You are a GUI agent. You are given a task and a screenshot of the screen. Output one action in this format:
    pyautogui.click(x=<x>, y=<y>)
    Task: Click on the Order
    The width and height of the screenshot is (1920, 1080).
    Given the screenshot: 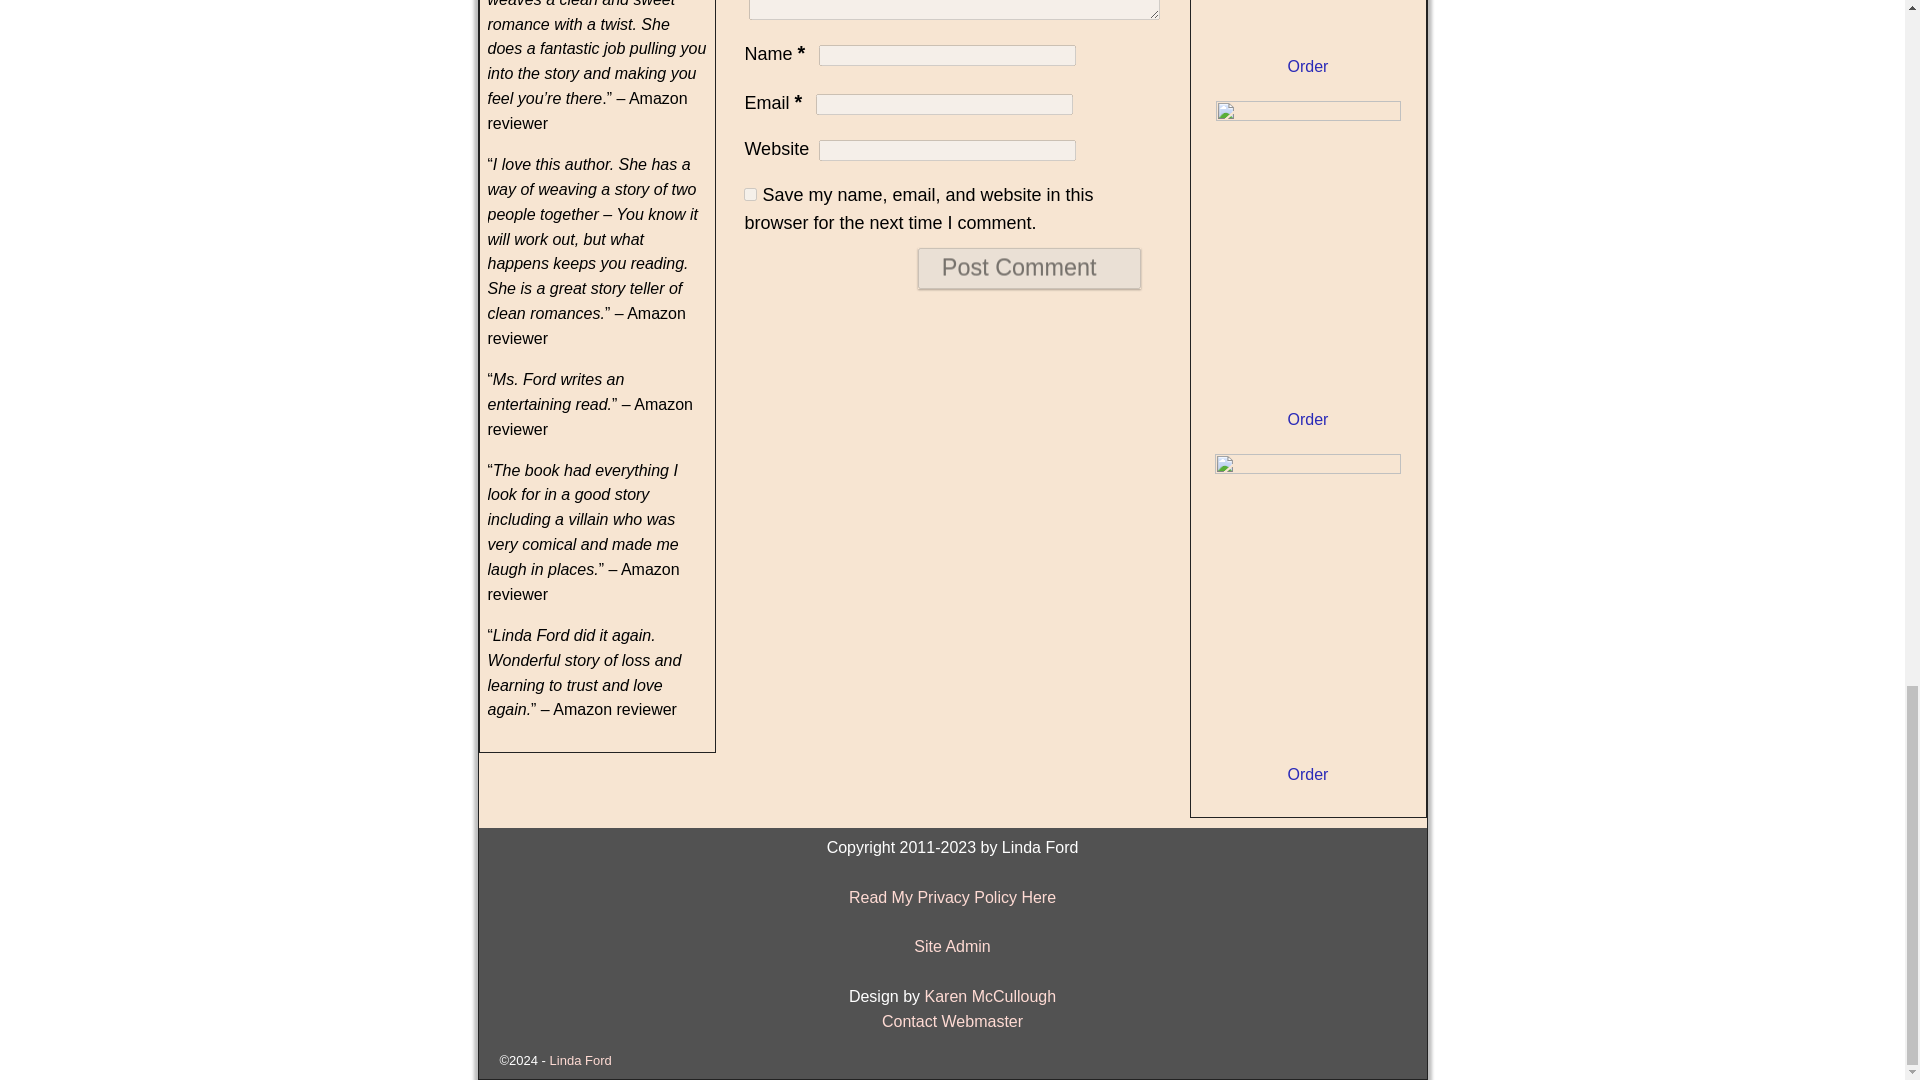 What is the action you would take?
    pyautogui.click(x=1308, y=419)
    